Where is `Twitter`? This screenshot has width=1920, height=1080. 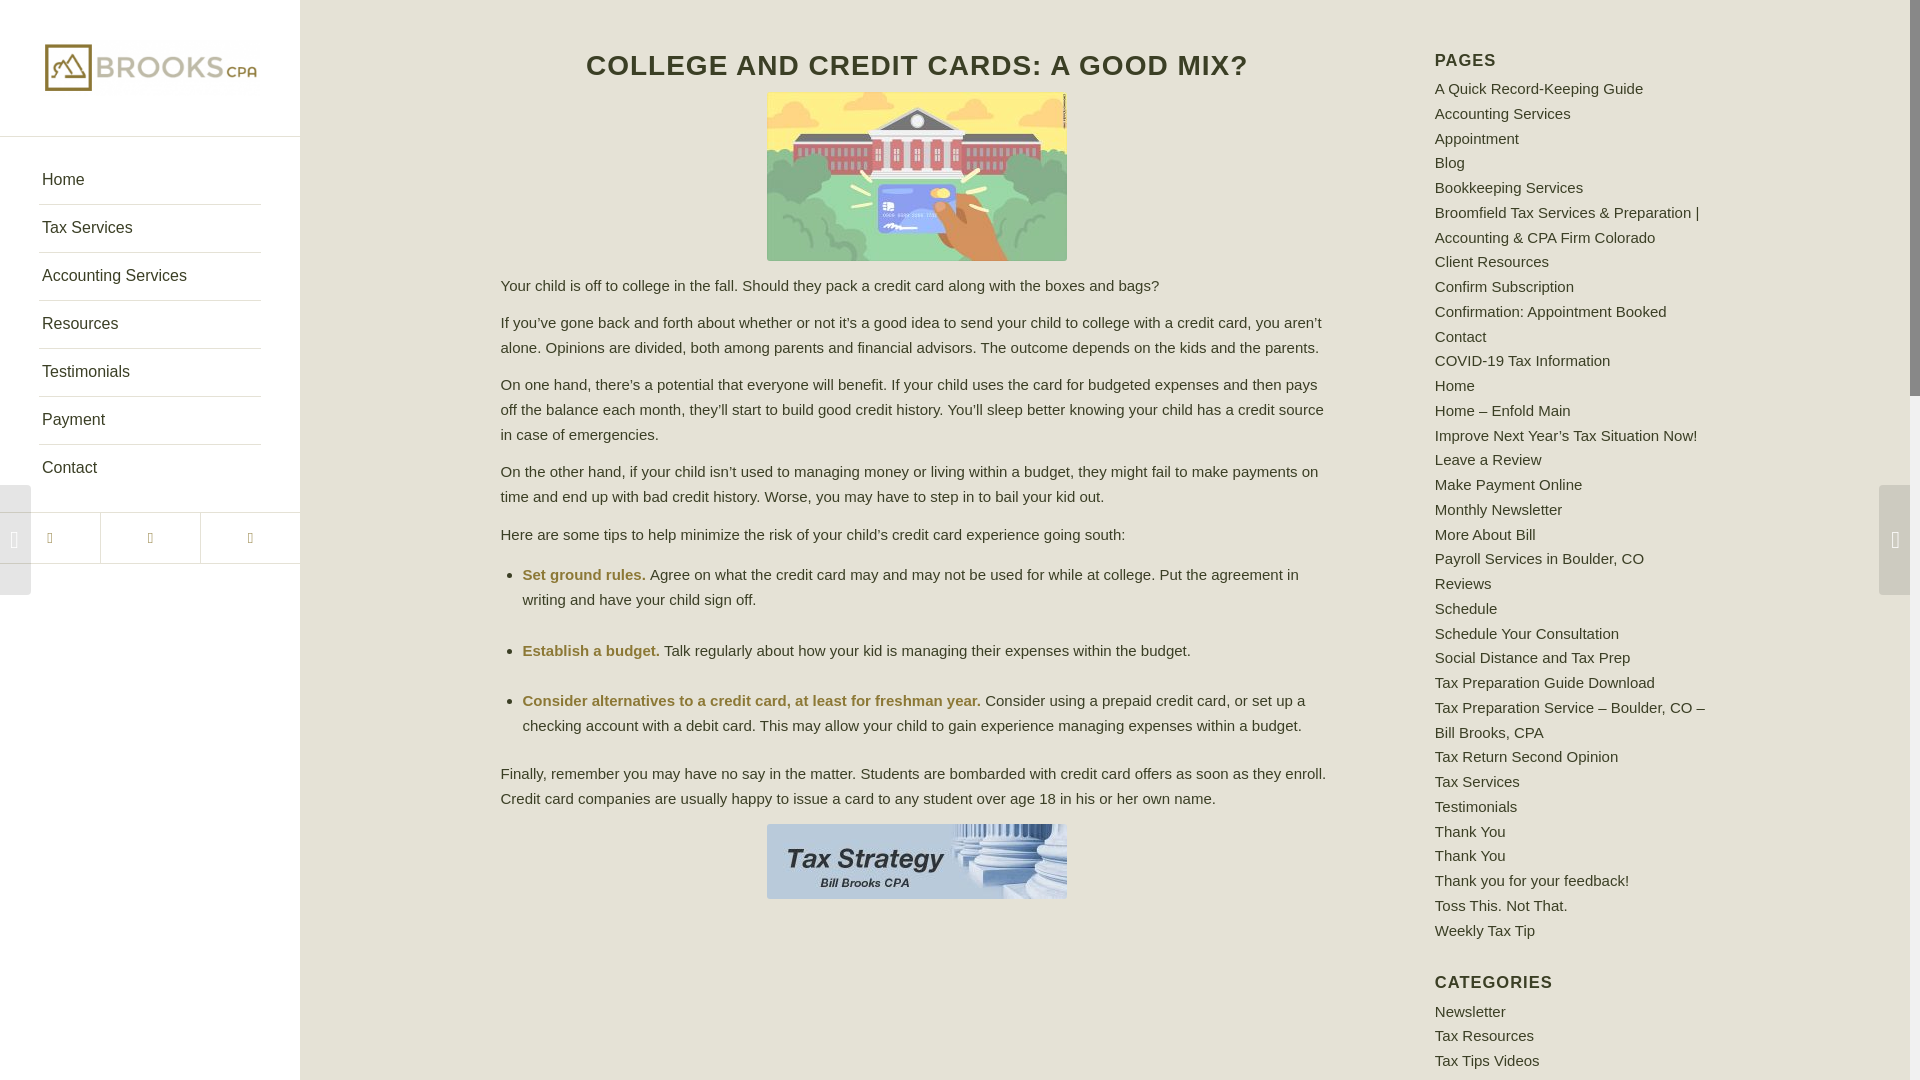 Twitter is located at coordinates (50, 538).